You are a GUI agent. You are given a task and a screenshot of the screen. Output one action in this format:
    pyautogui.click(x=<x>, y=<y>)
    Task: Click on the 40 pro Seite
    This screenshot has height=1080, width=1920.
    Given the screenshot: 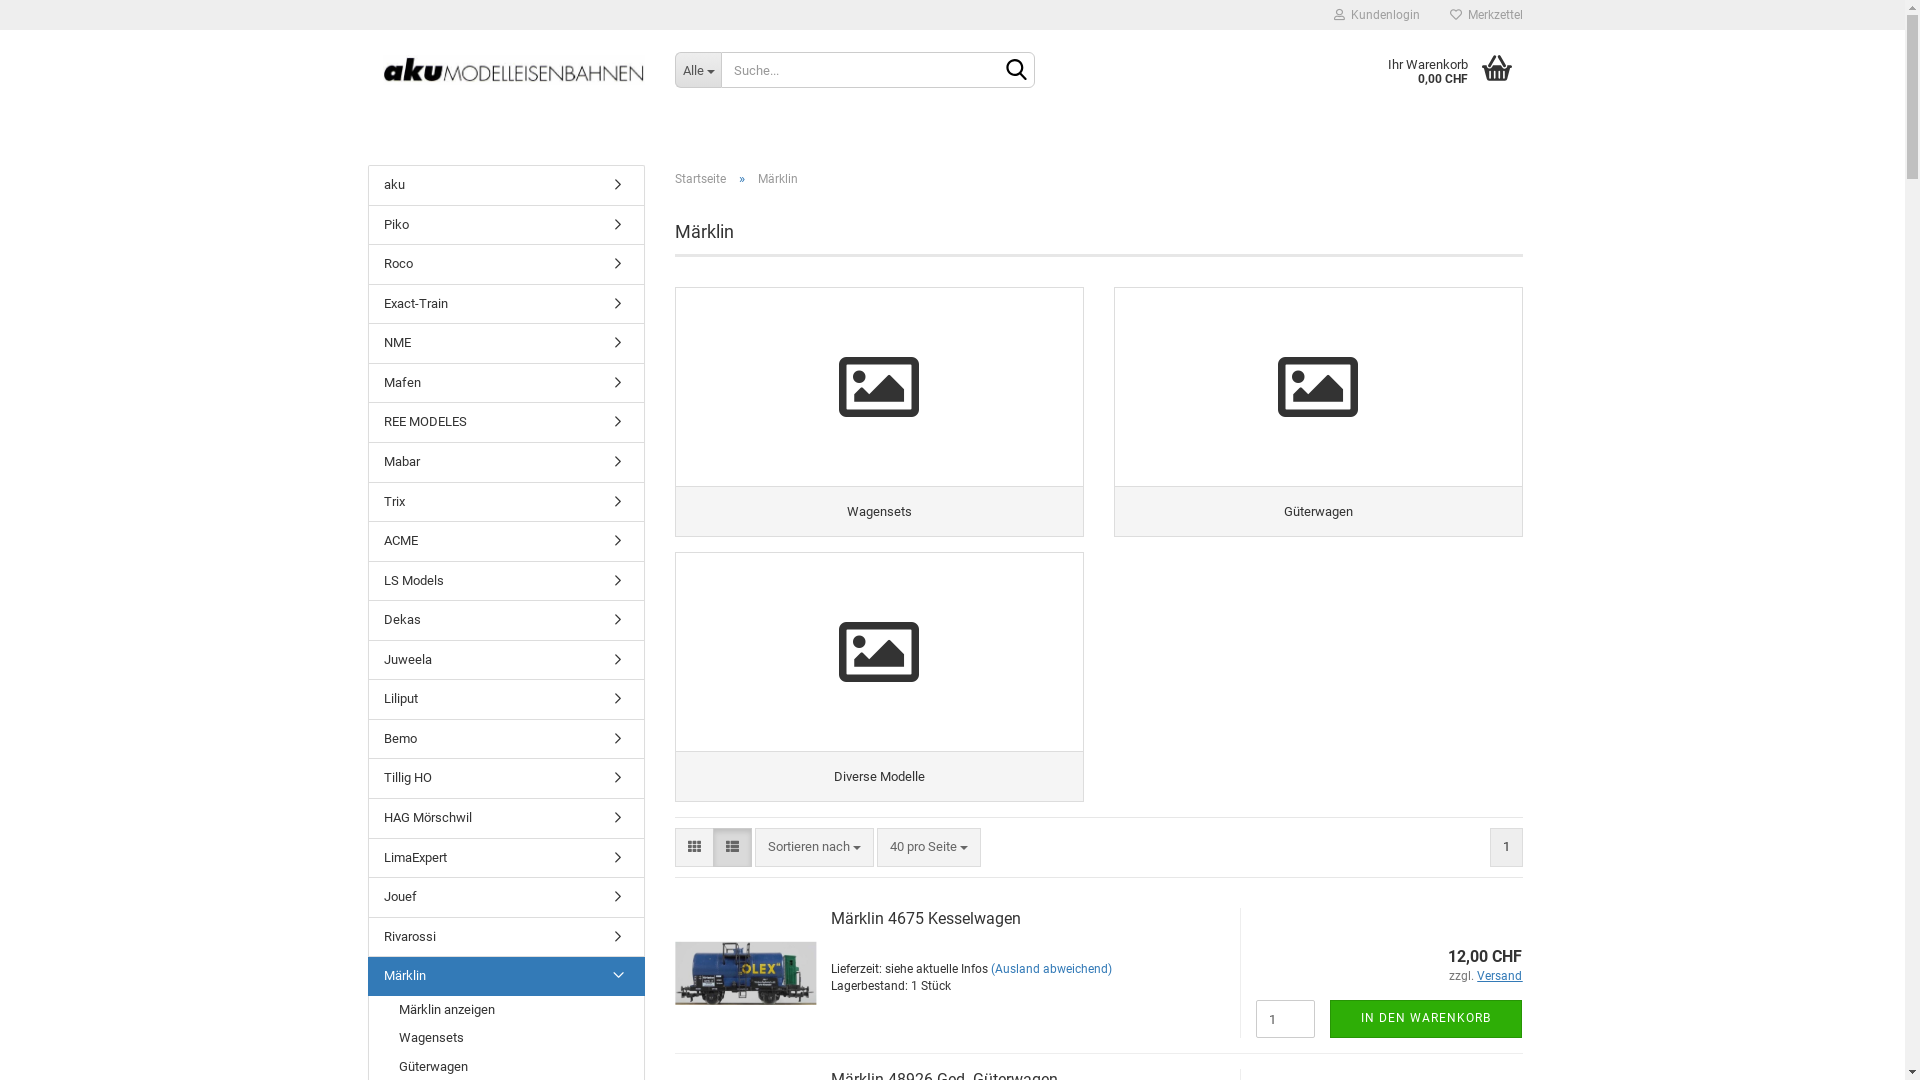 What is the action you would take?
    pyautogui.click(x=929, y=848)
    